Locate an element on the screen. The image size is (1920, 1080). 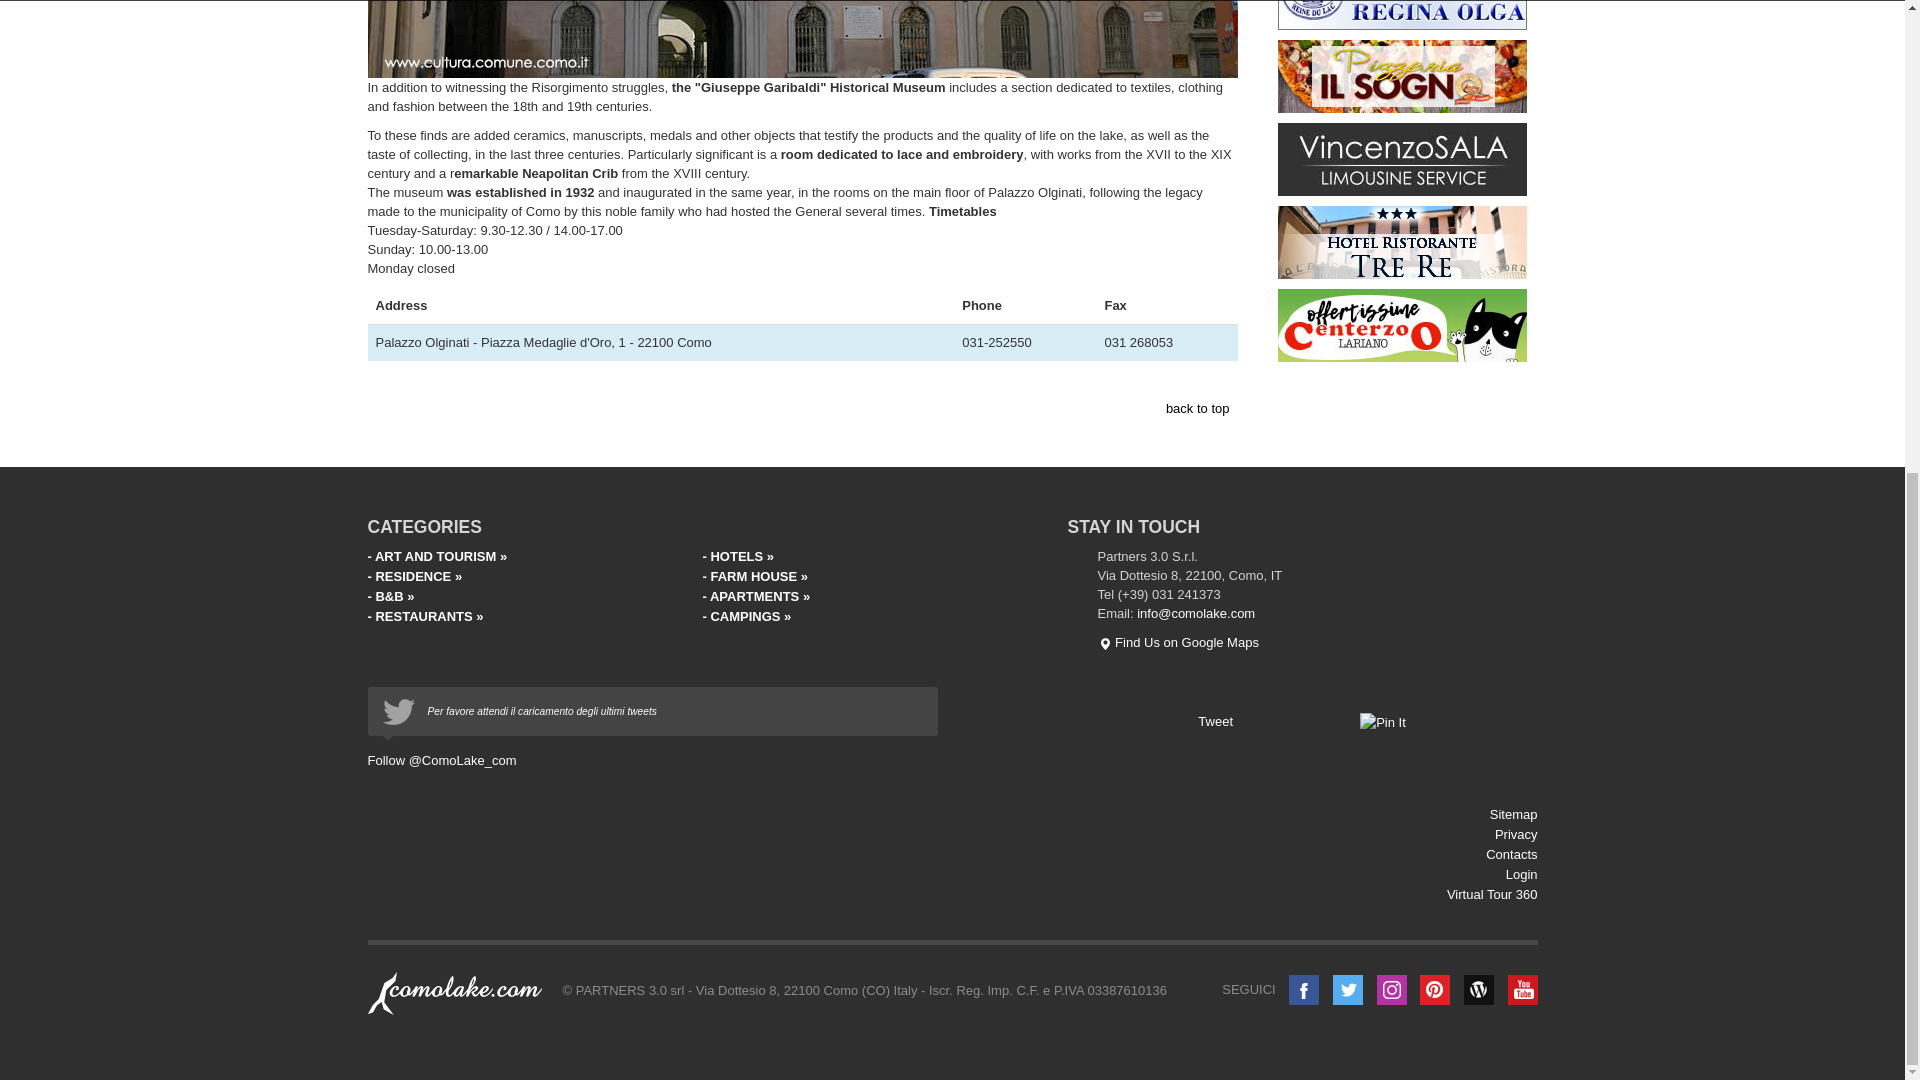
Pizzeria il sogno is located at coordinates (1402, 76).